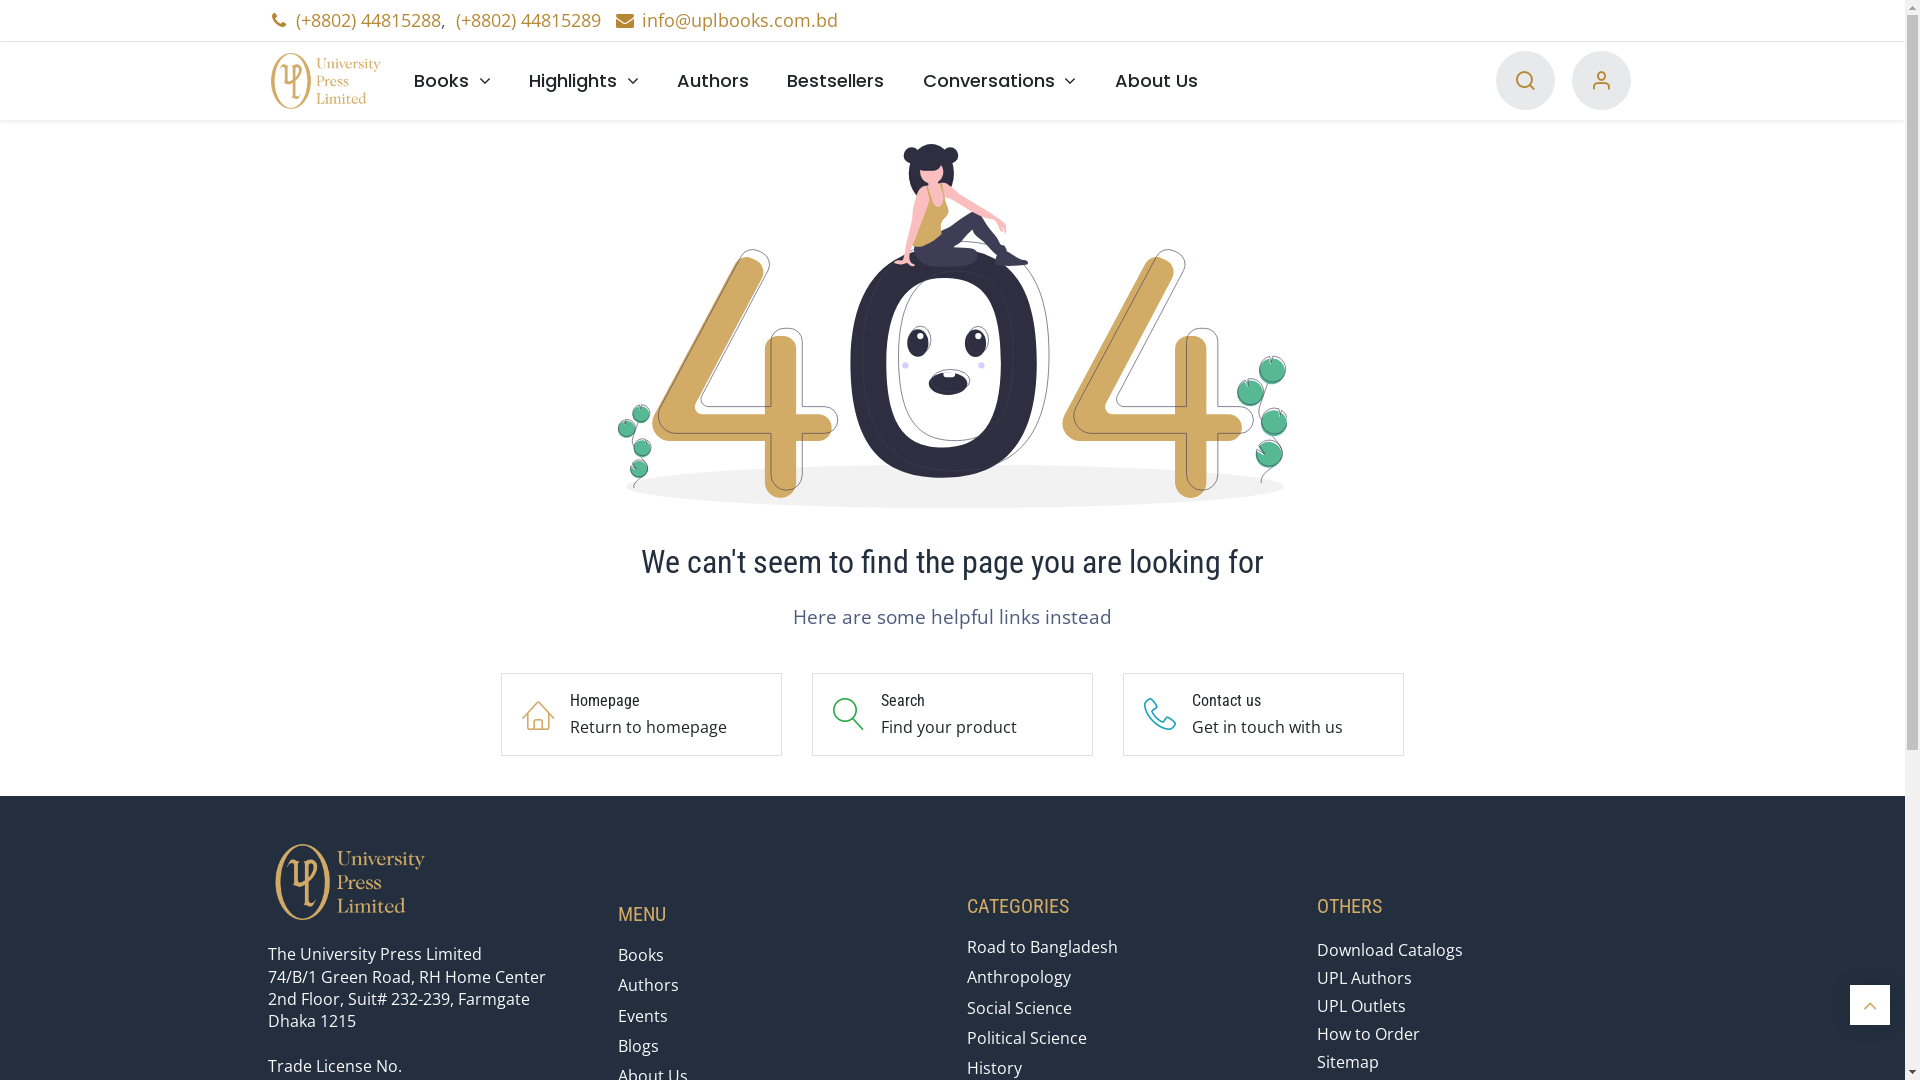 This screenshot has height=1080, width=1920. Describe the element at coordinates (1364, 978) in the screenshot. I see `UPL Authors` at that location.